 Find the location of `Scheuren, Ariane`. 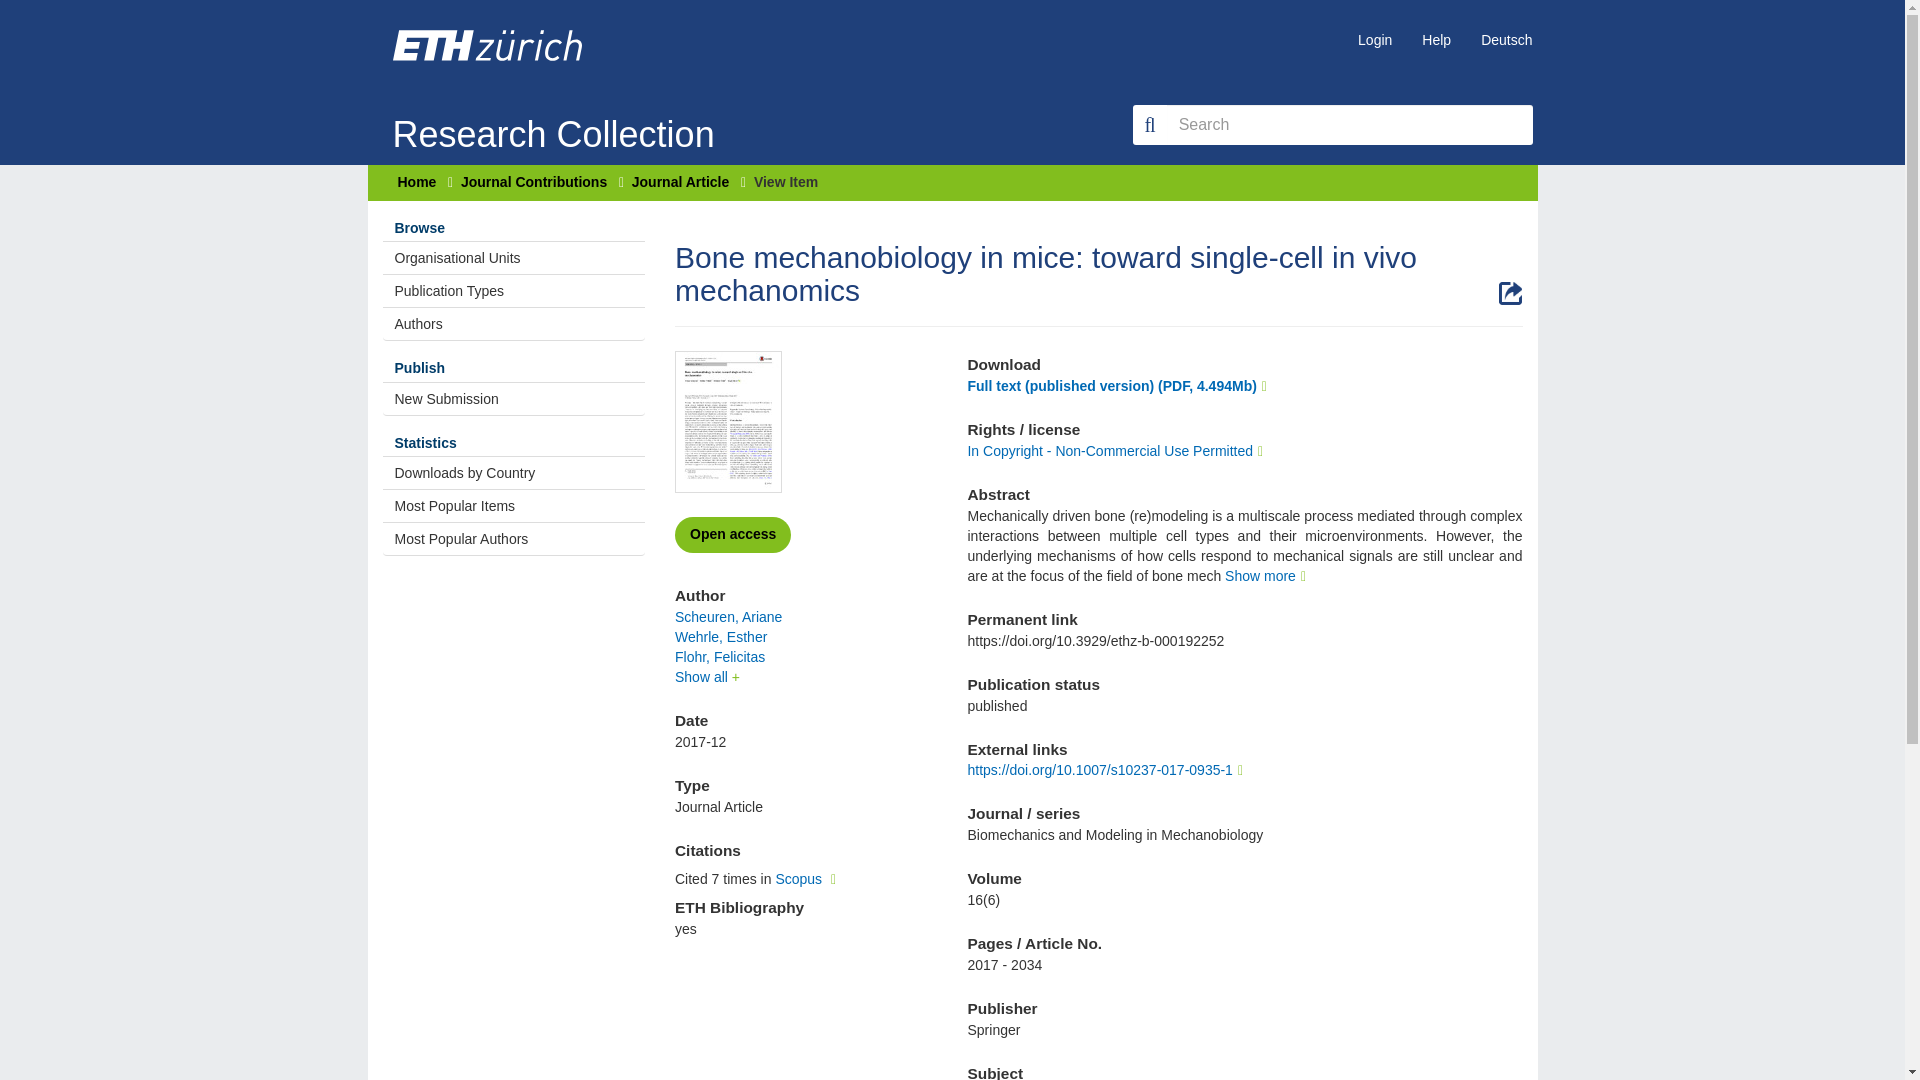

Scheuren, Ariane is located at coordinates (728, 617).